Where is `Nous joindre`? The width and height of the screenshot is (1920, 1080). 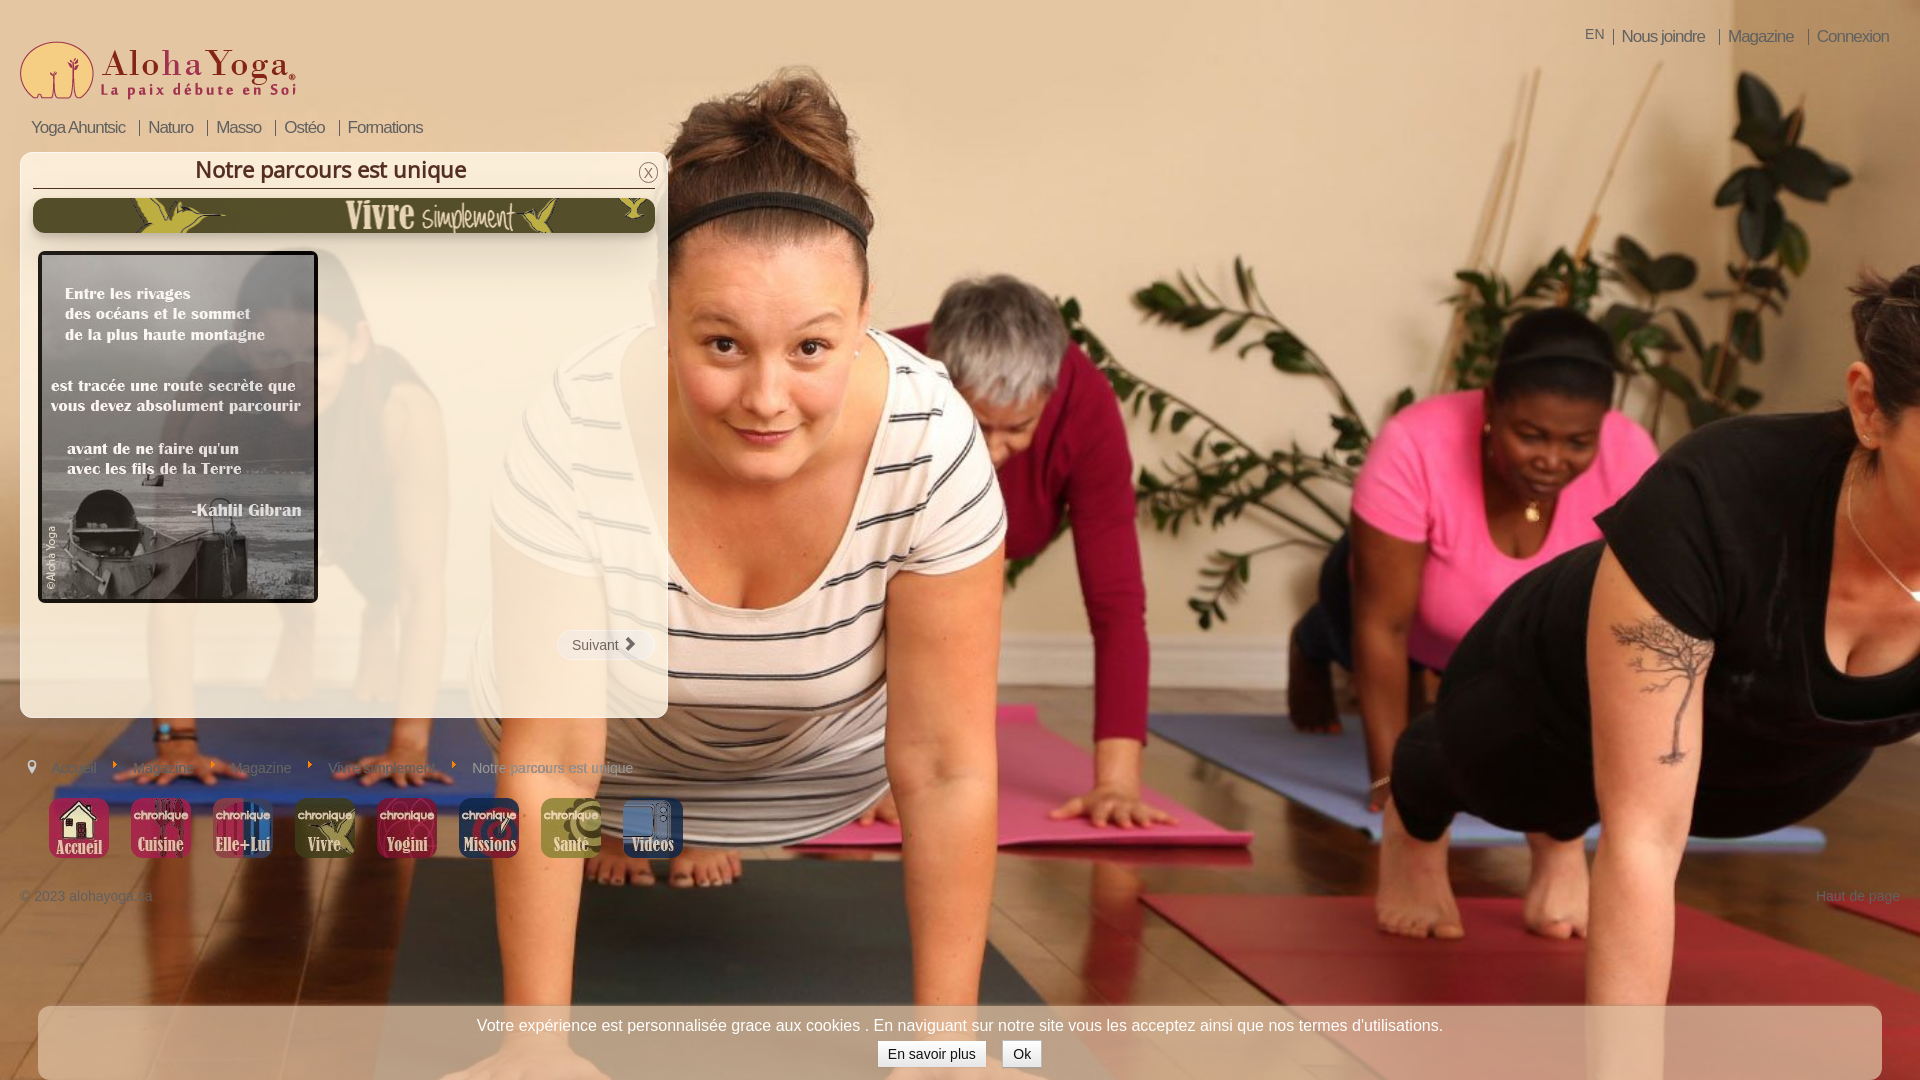
Nous joindre is located at coordinates (1663, 37).